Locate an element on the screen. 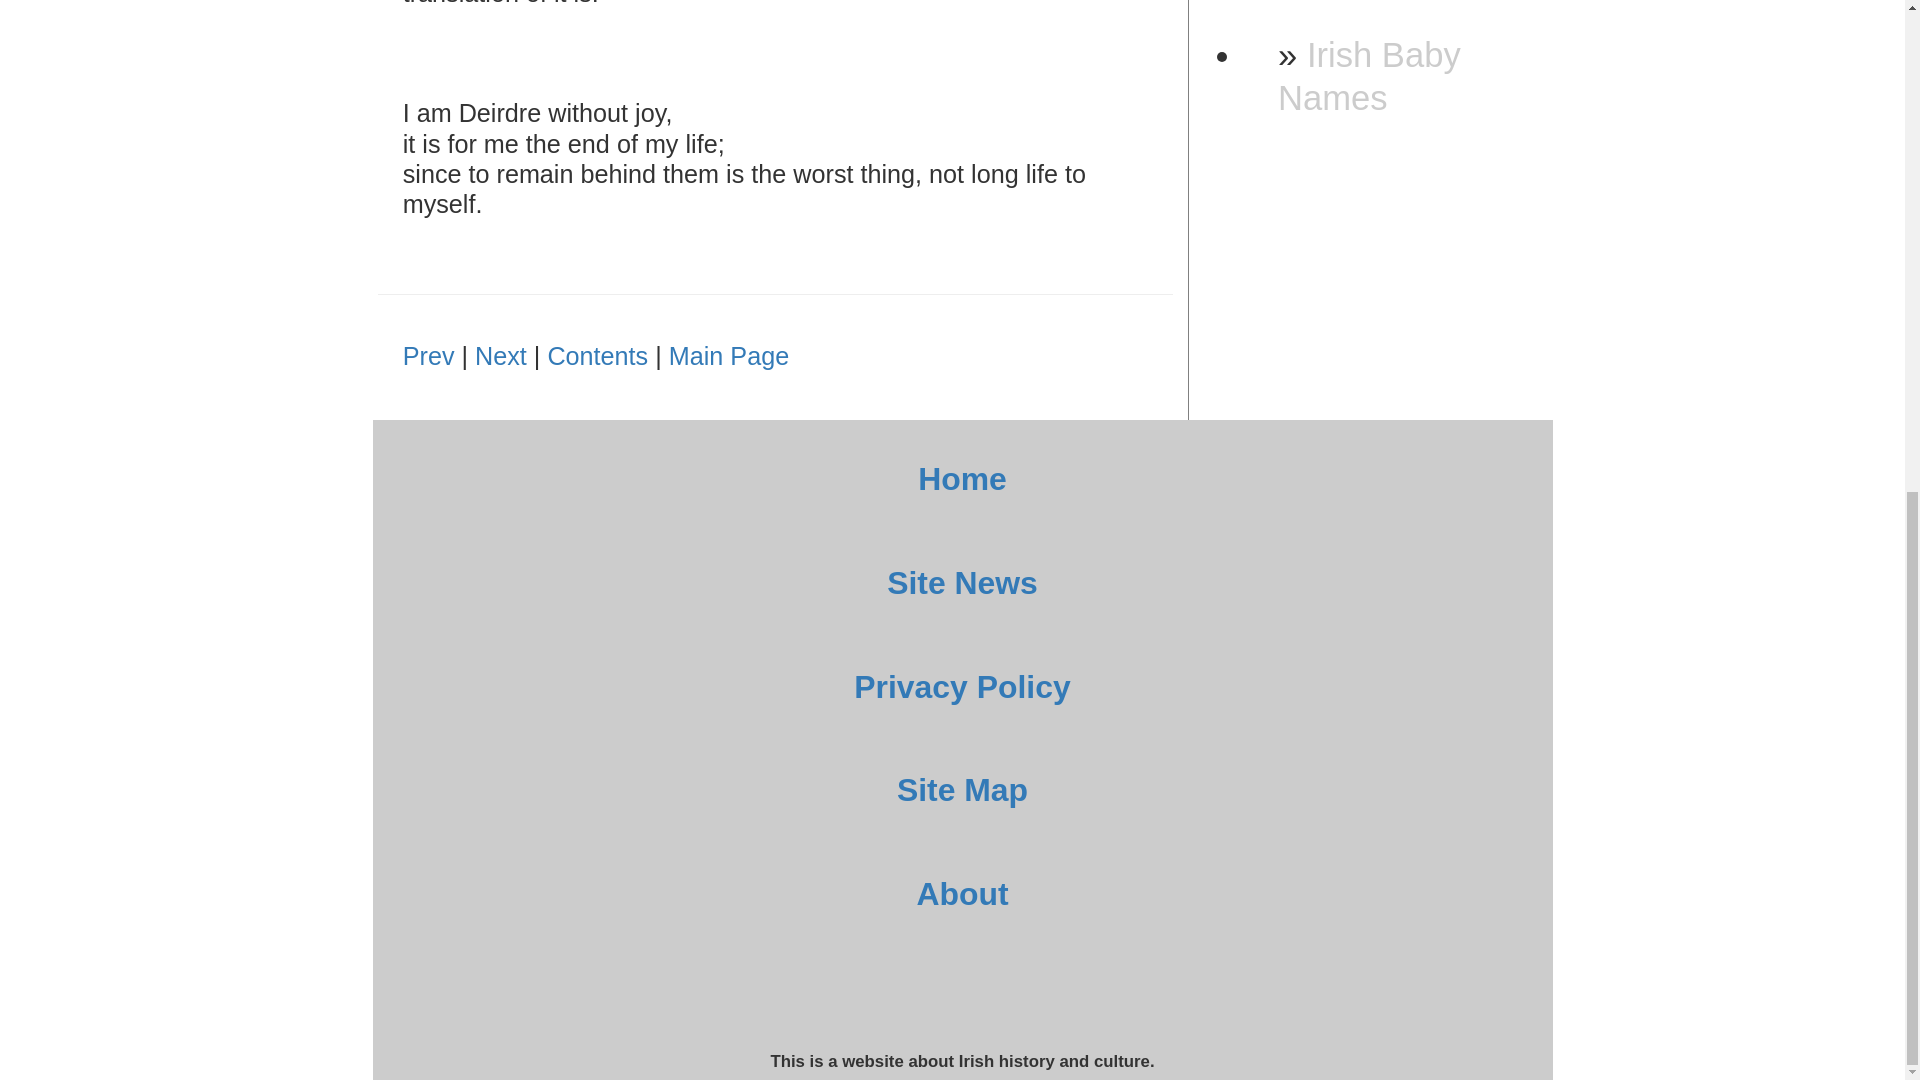  Main Page is located at coordinates (728, 356).